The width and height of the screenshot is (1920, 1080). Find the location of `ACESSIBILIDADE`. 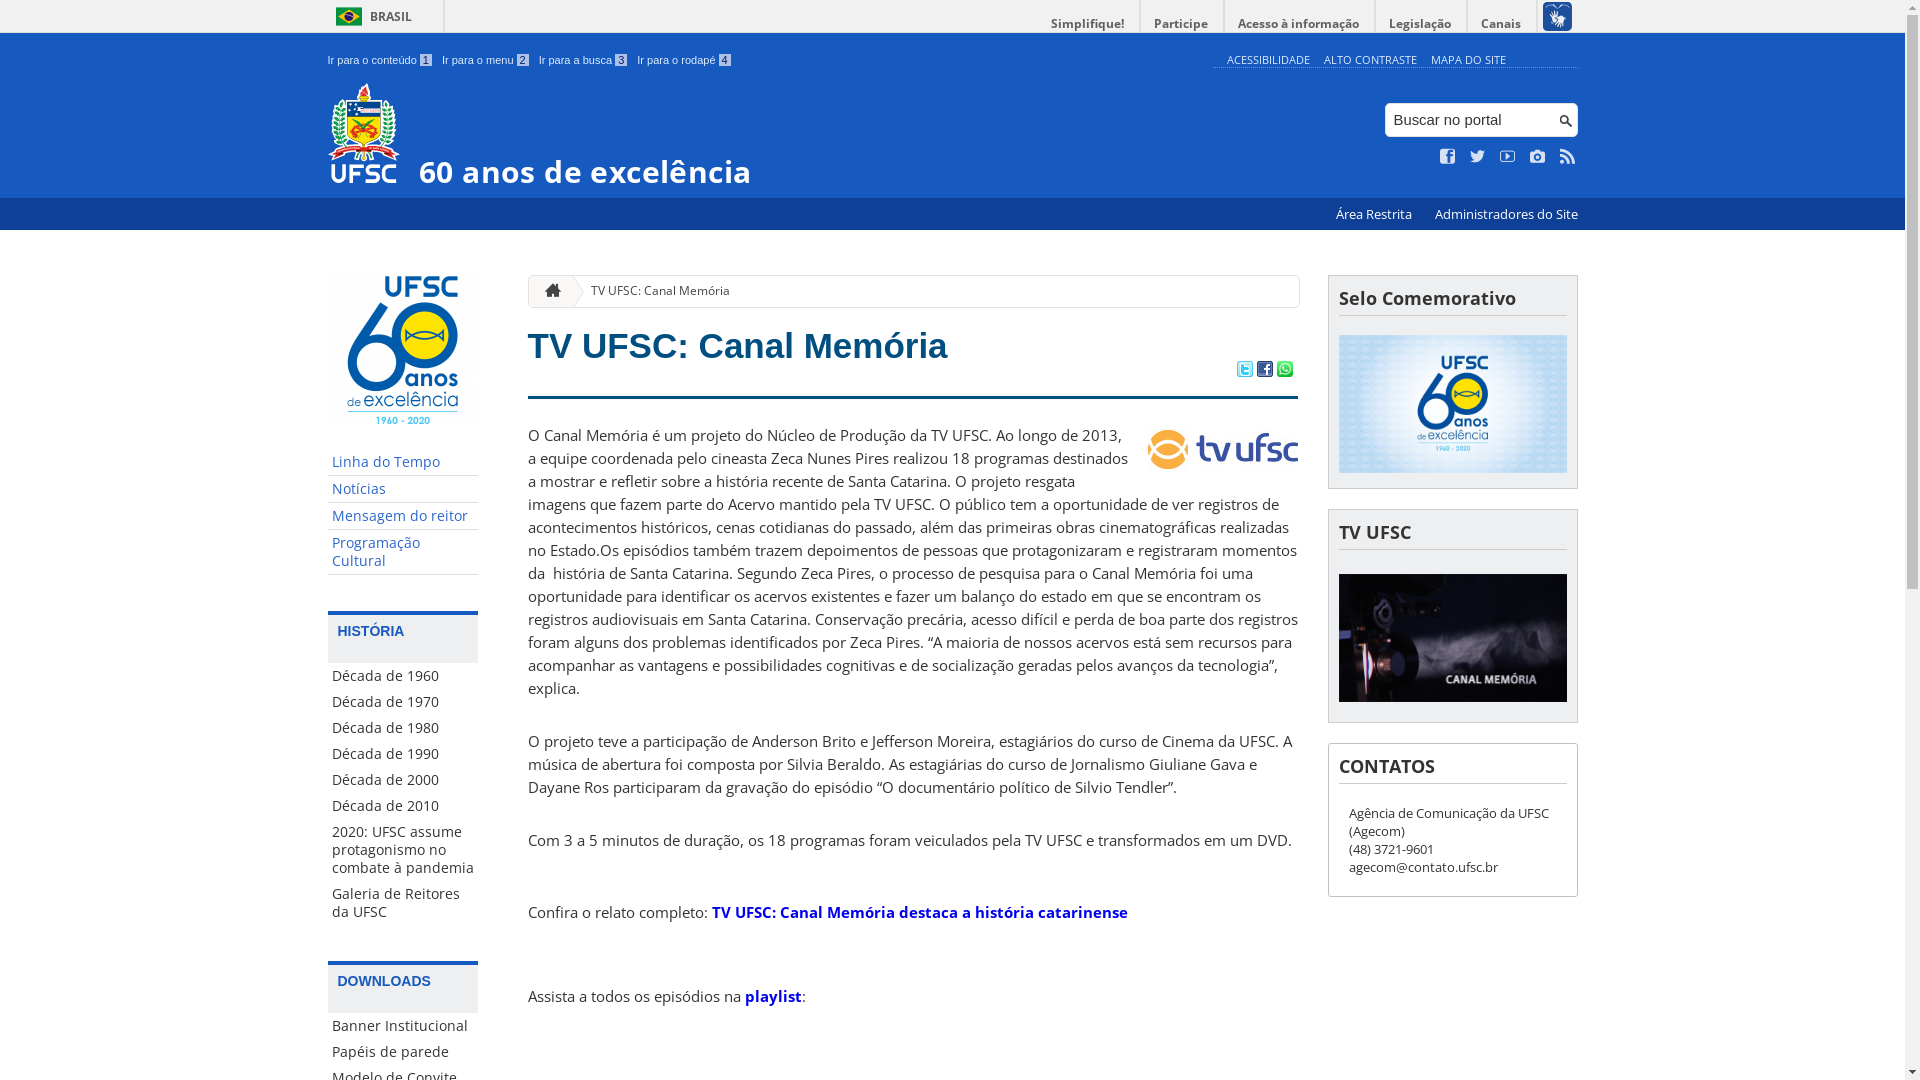

ACESSIBILIDADE is located at coordinates (1268, 60).